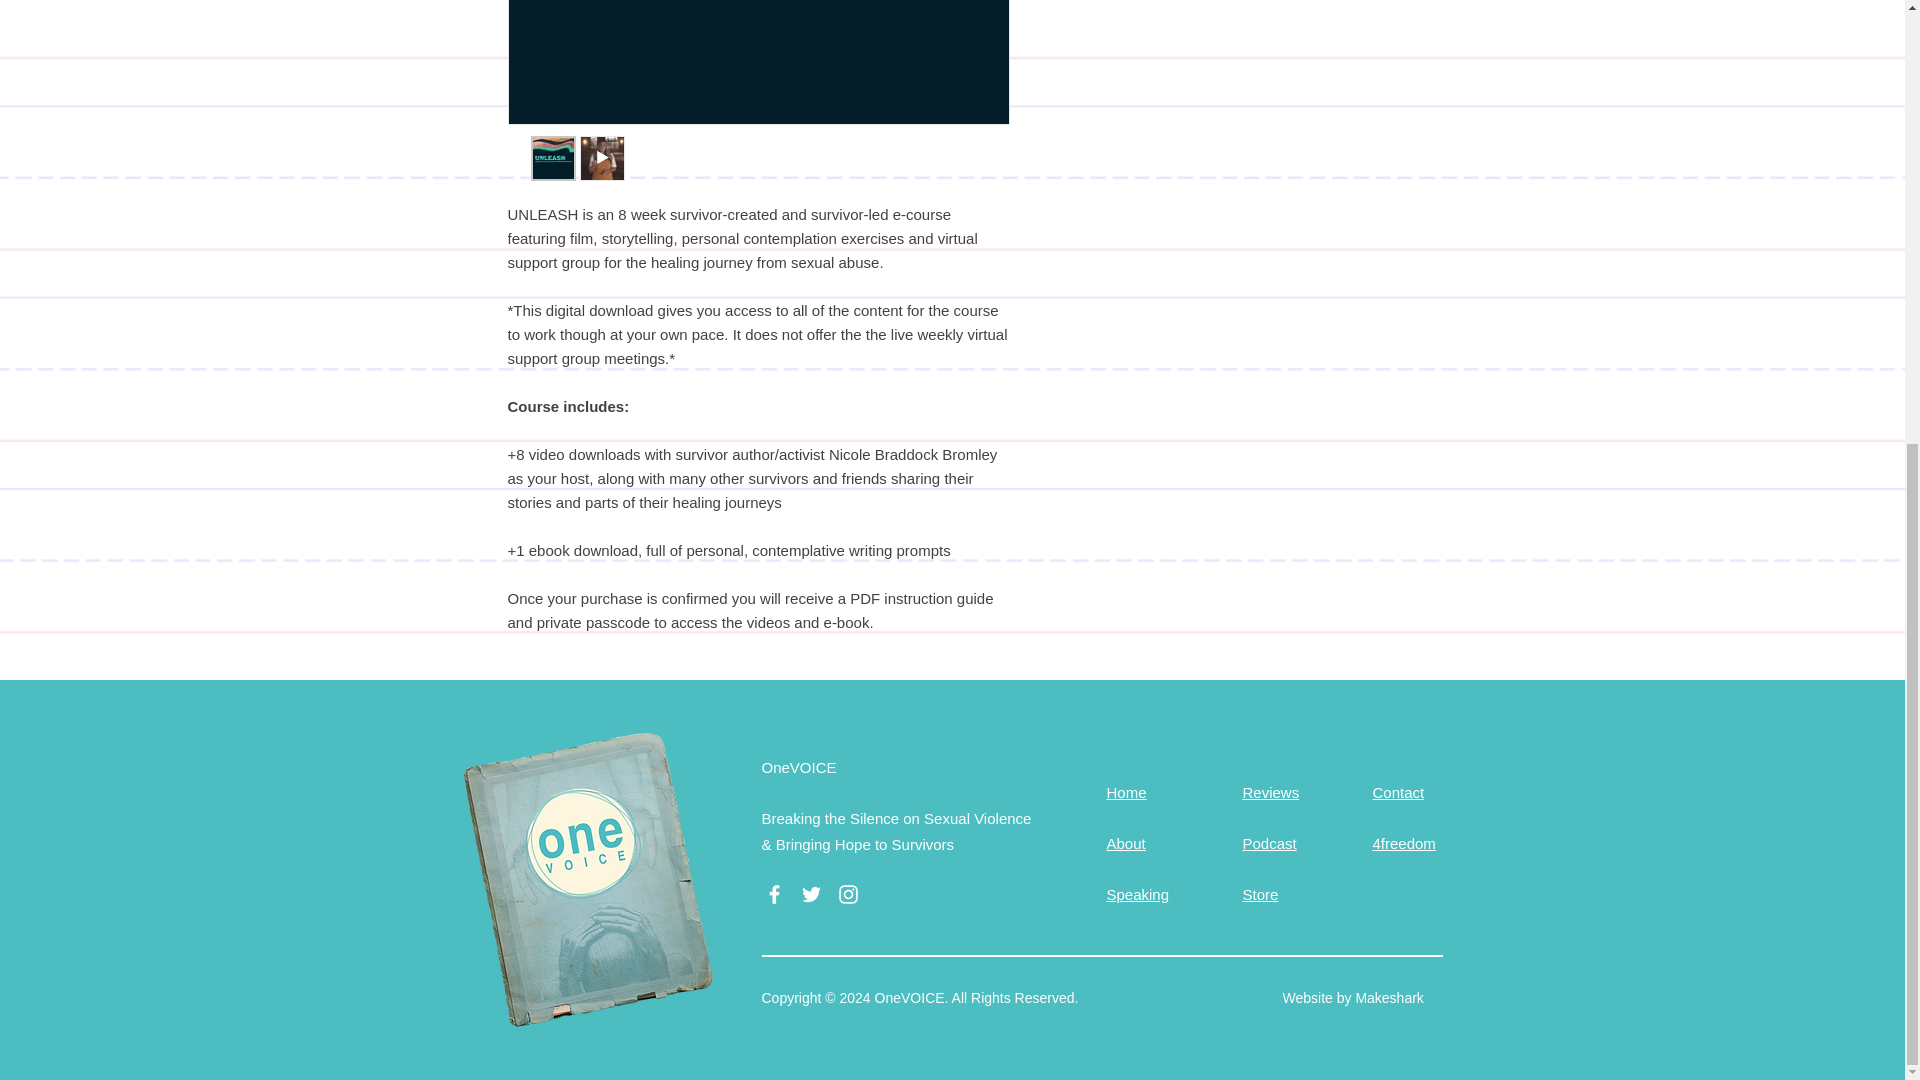 The height and width of the screenshot is (1080, 1920). Describe the element at coordinates (1260, 894) in the screenshot. I see `Store` at that location.